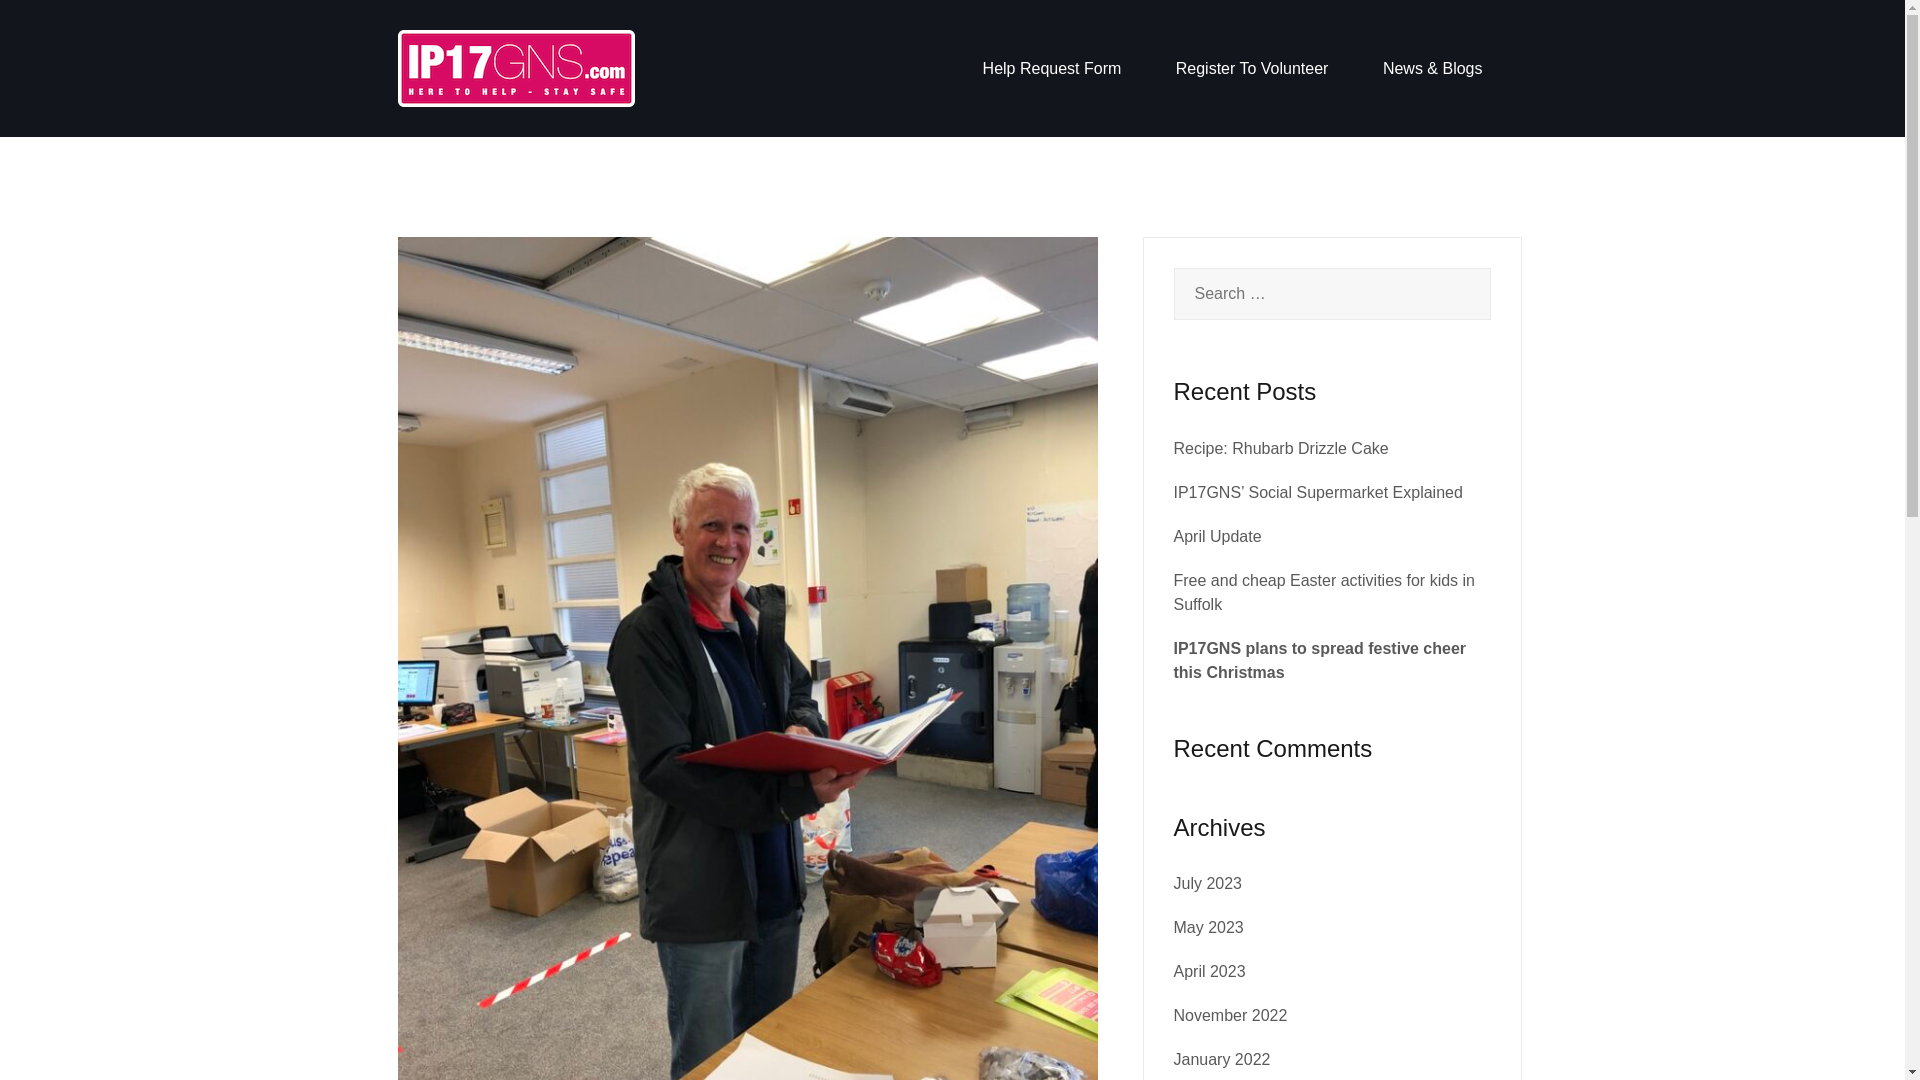 The width and height of the screenshot is (1920, 1080). Describe the element at coordinates (1210, 971) in the screenshot. I see `April 2023` at that location.